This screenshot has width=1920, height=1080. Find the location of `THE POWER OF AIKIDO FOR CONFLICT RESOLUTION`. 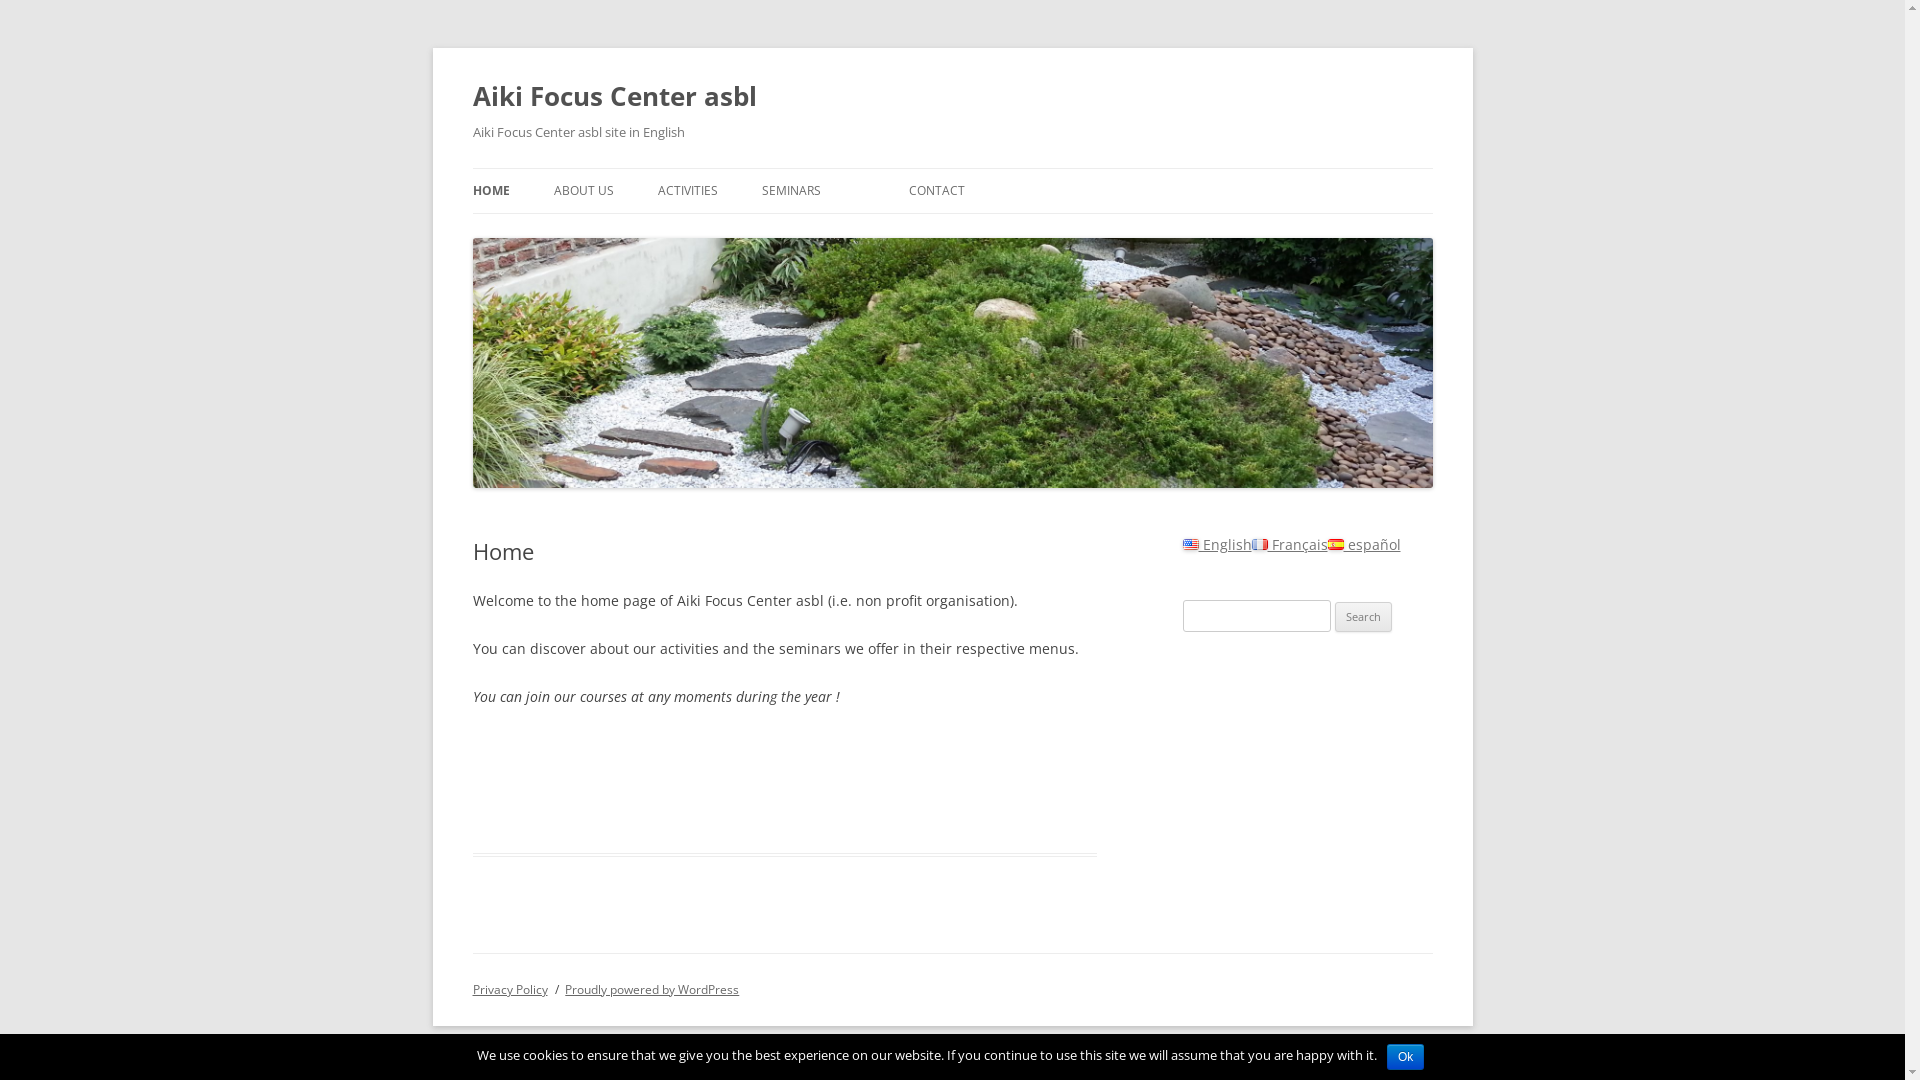

THE POWER OF AIKIDO FOR CONFLICT RESOLUTION is located at coordinates (862, 246).